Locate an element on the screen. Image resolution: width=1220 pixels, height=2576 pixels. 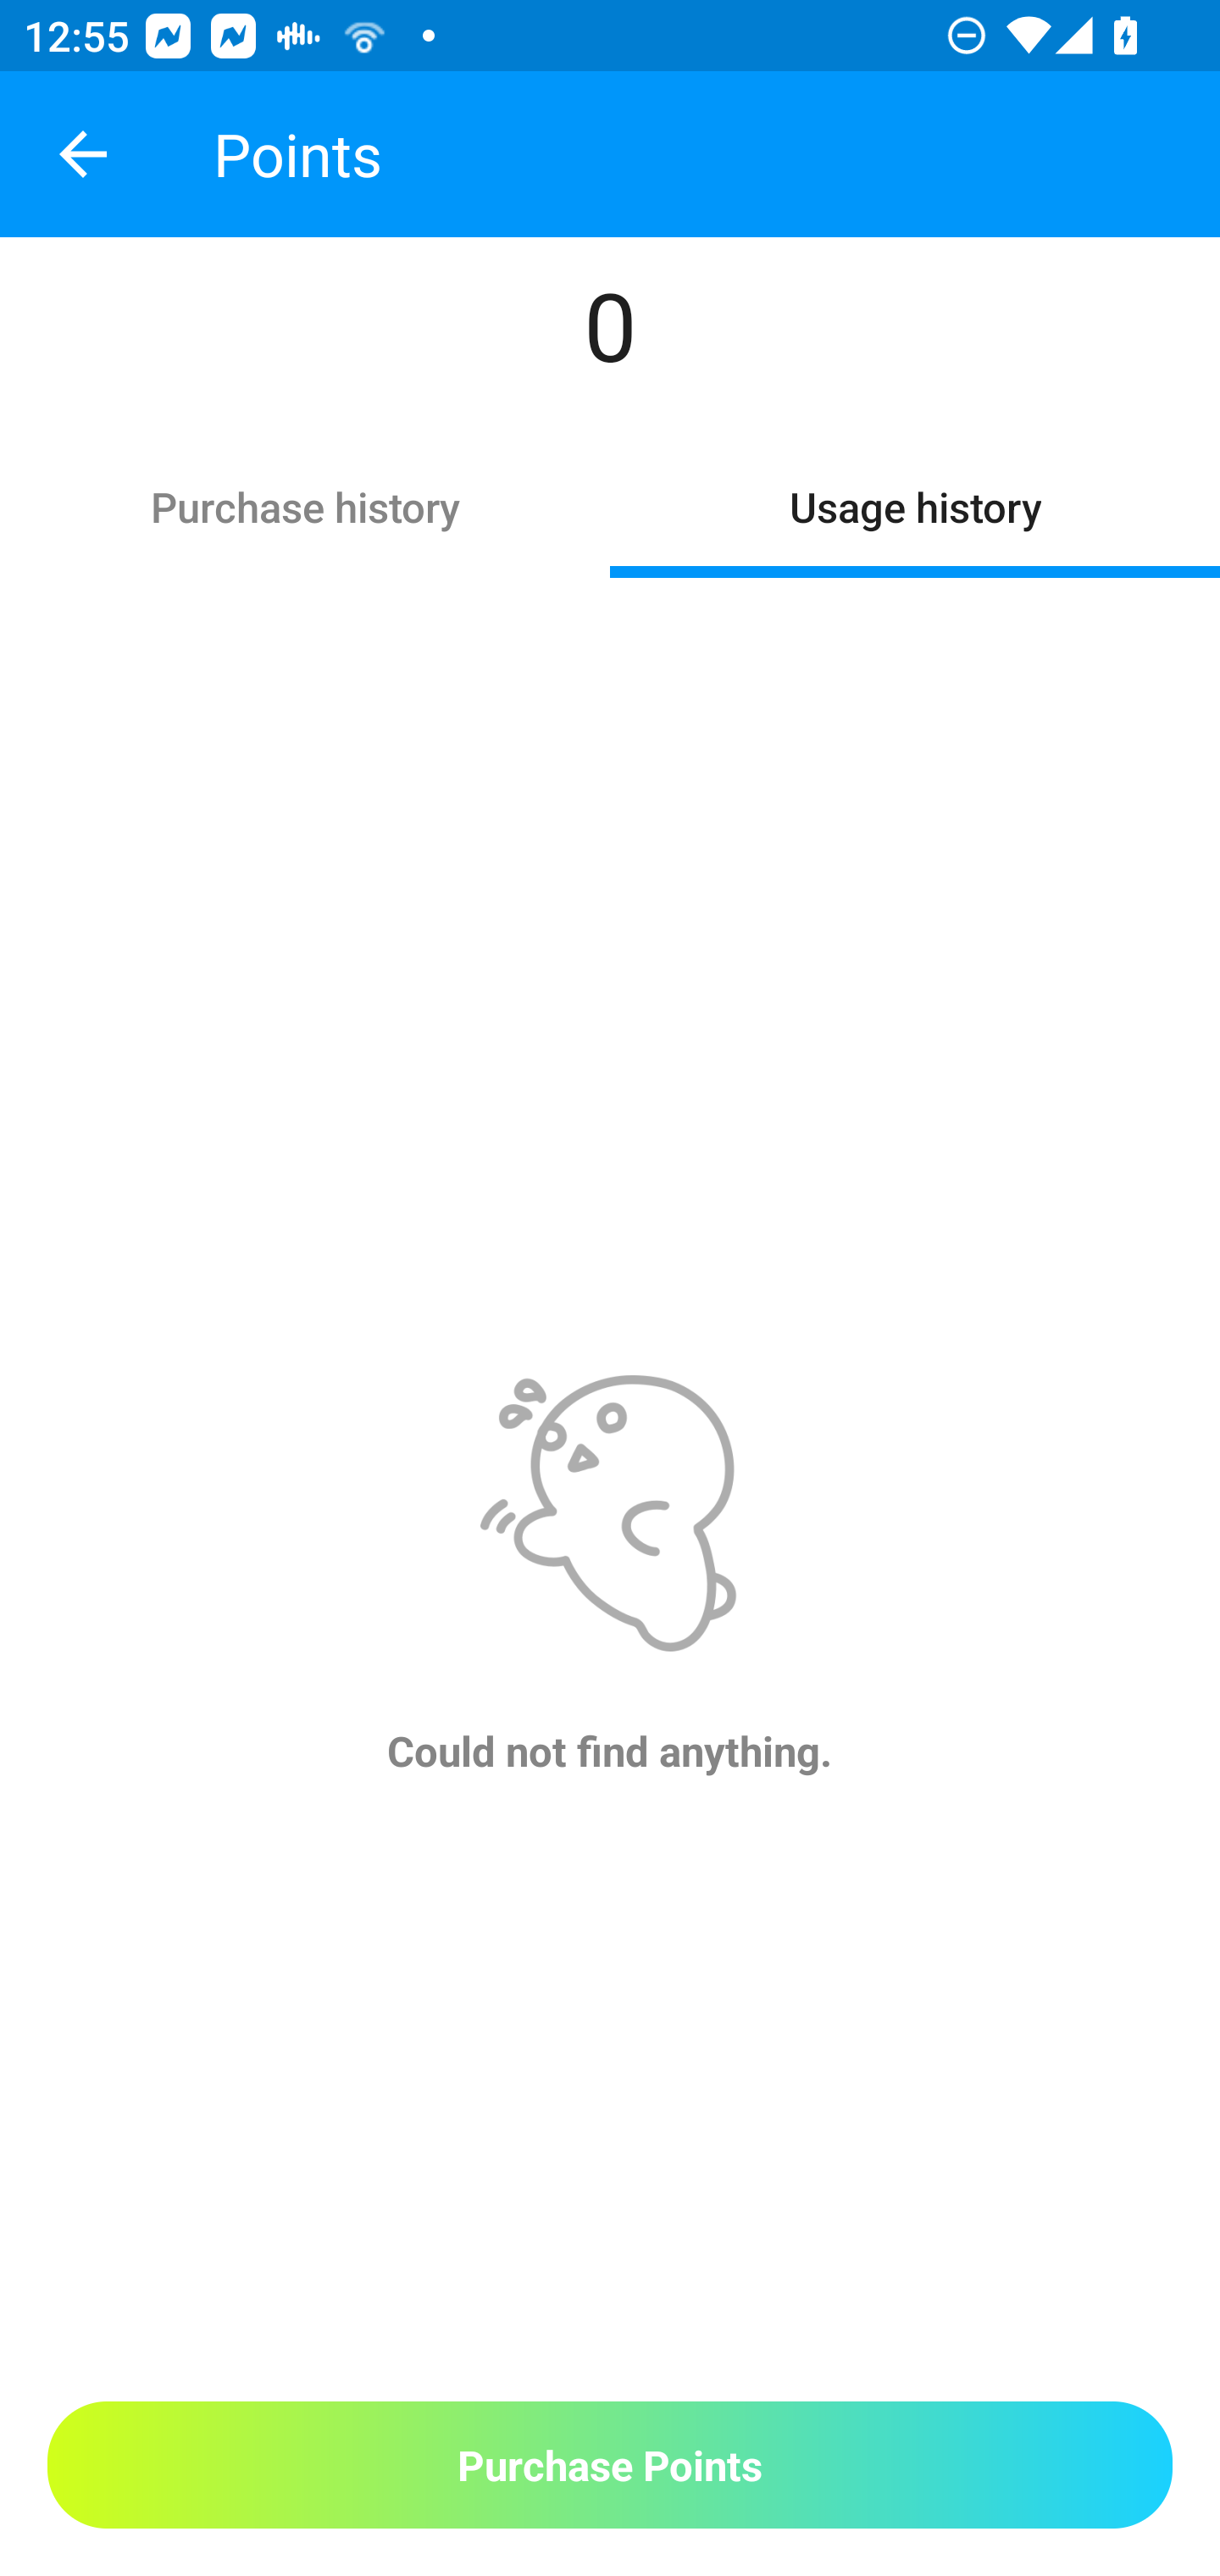
Purchase Points is located at coordinates (610, 2465).